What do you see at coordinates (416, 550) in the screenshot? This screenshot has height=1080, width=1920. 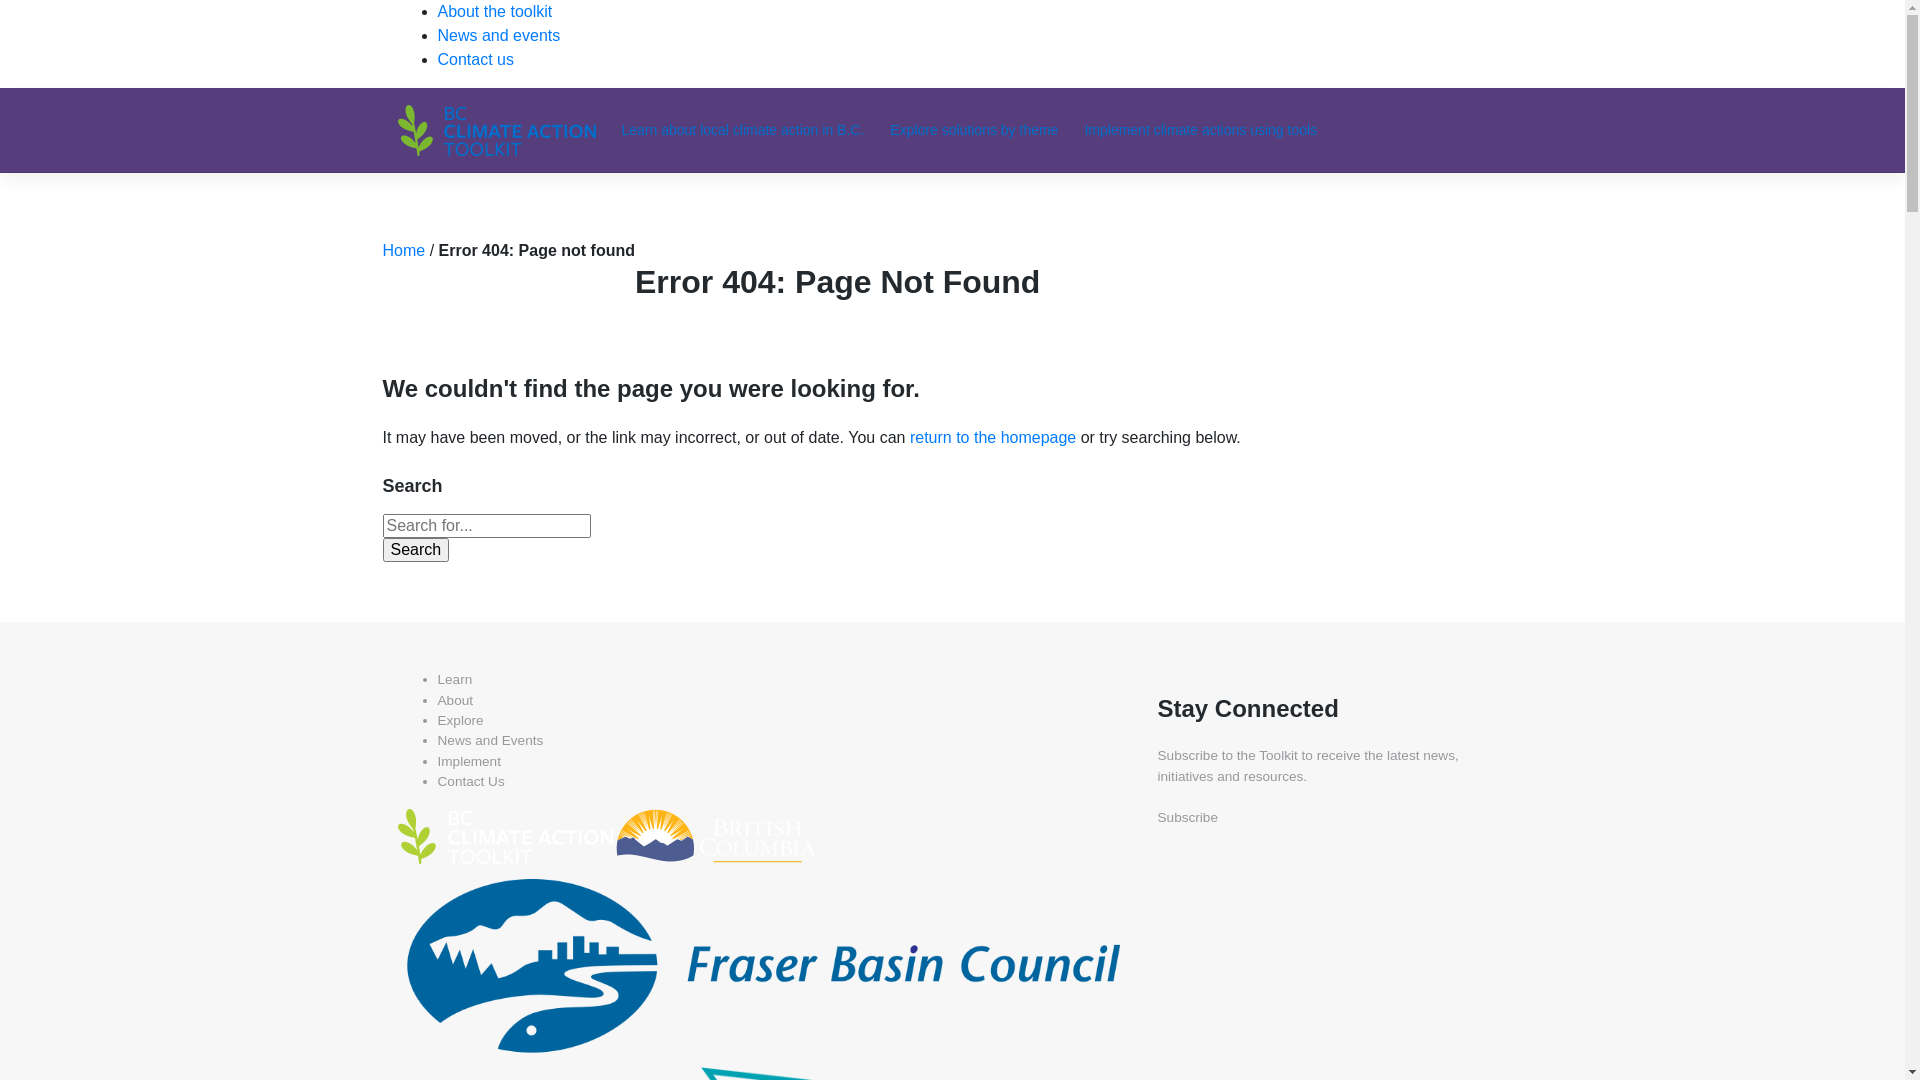 I see `Search` at bounding box center [416, 550].